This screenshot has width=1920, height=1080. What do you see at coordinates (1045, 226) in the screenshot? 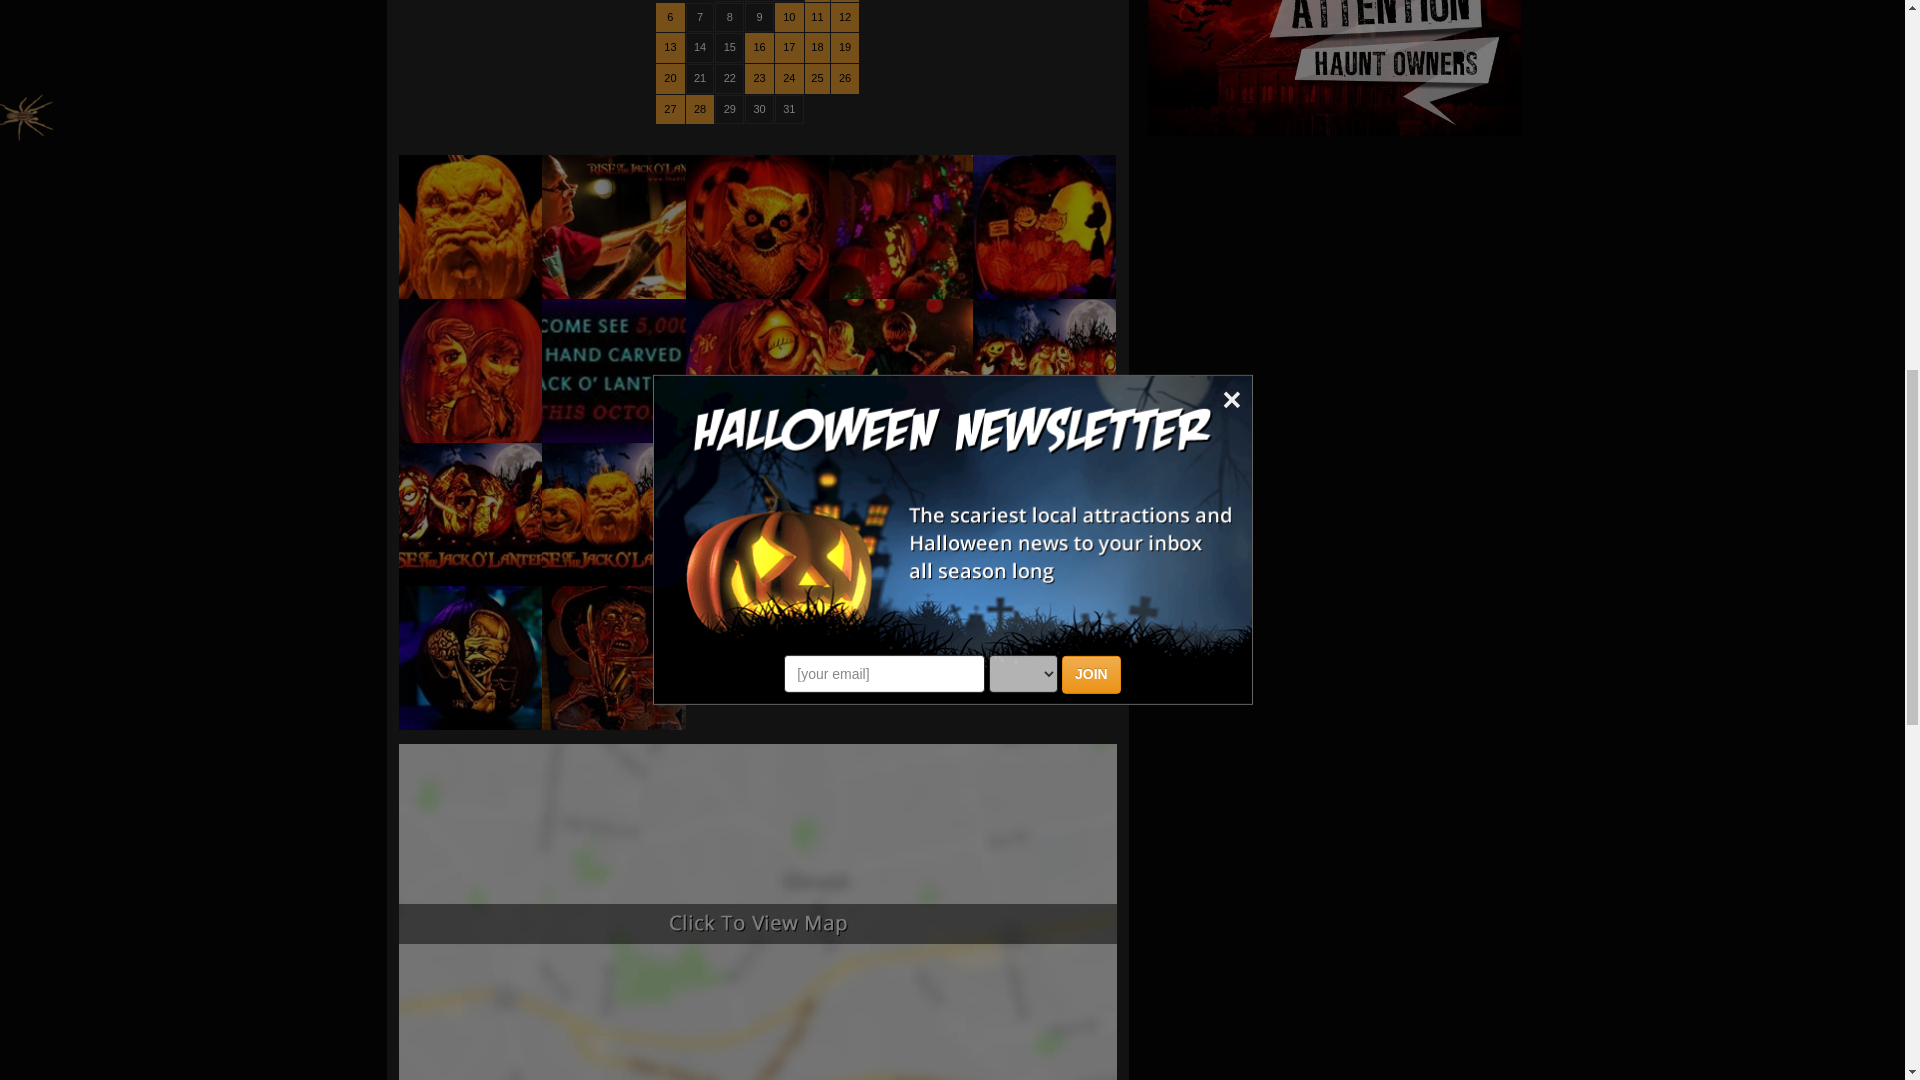
I see `RISE of The Jack O'Lanterns` at bounding box center [1045, 226].